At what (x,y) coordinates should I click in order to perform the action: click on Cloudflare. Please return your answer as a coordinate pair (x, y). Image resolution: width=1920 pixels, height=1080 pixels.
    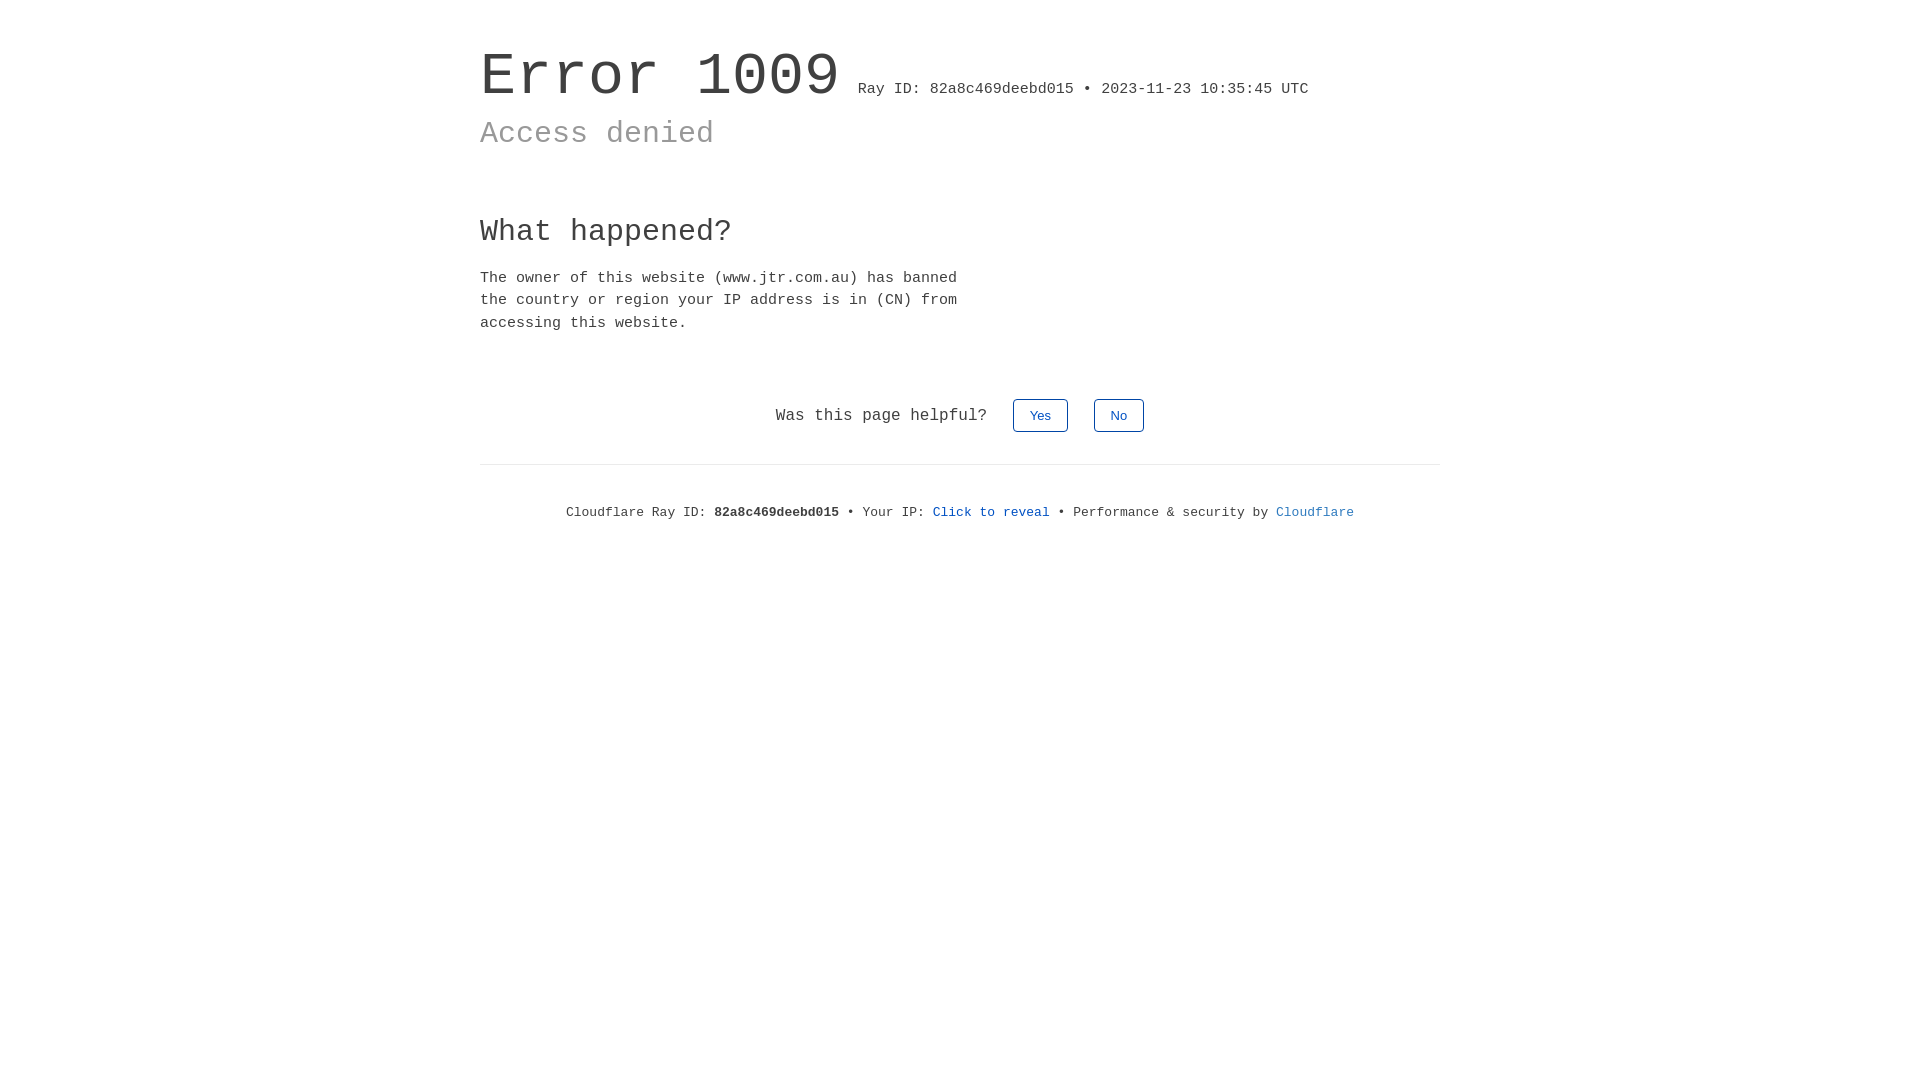
    Looking at the image, I should click on (1315, 512).